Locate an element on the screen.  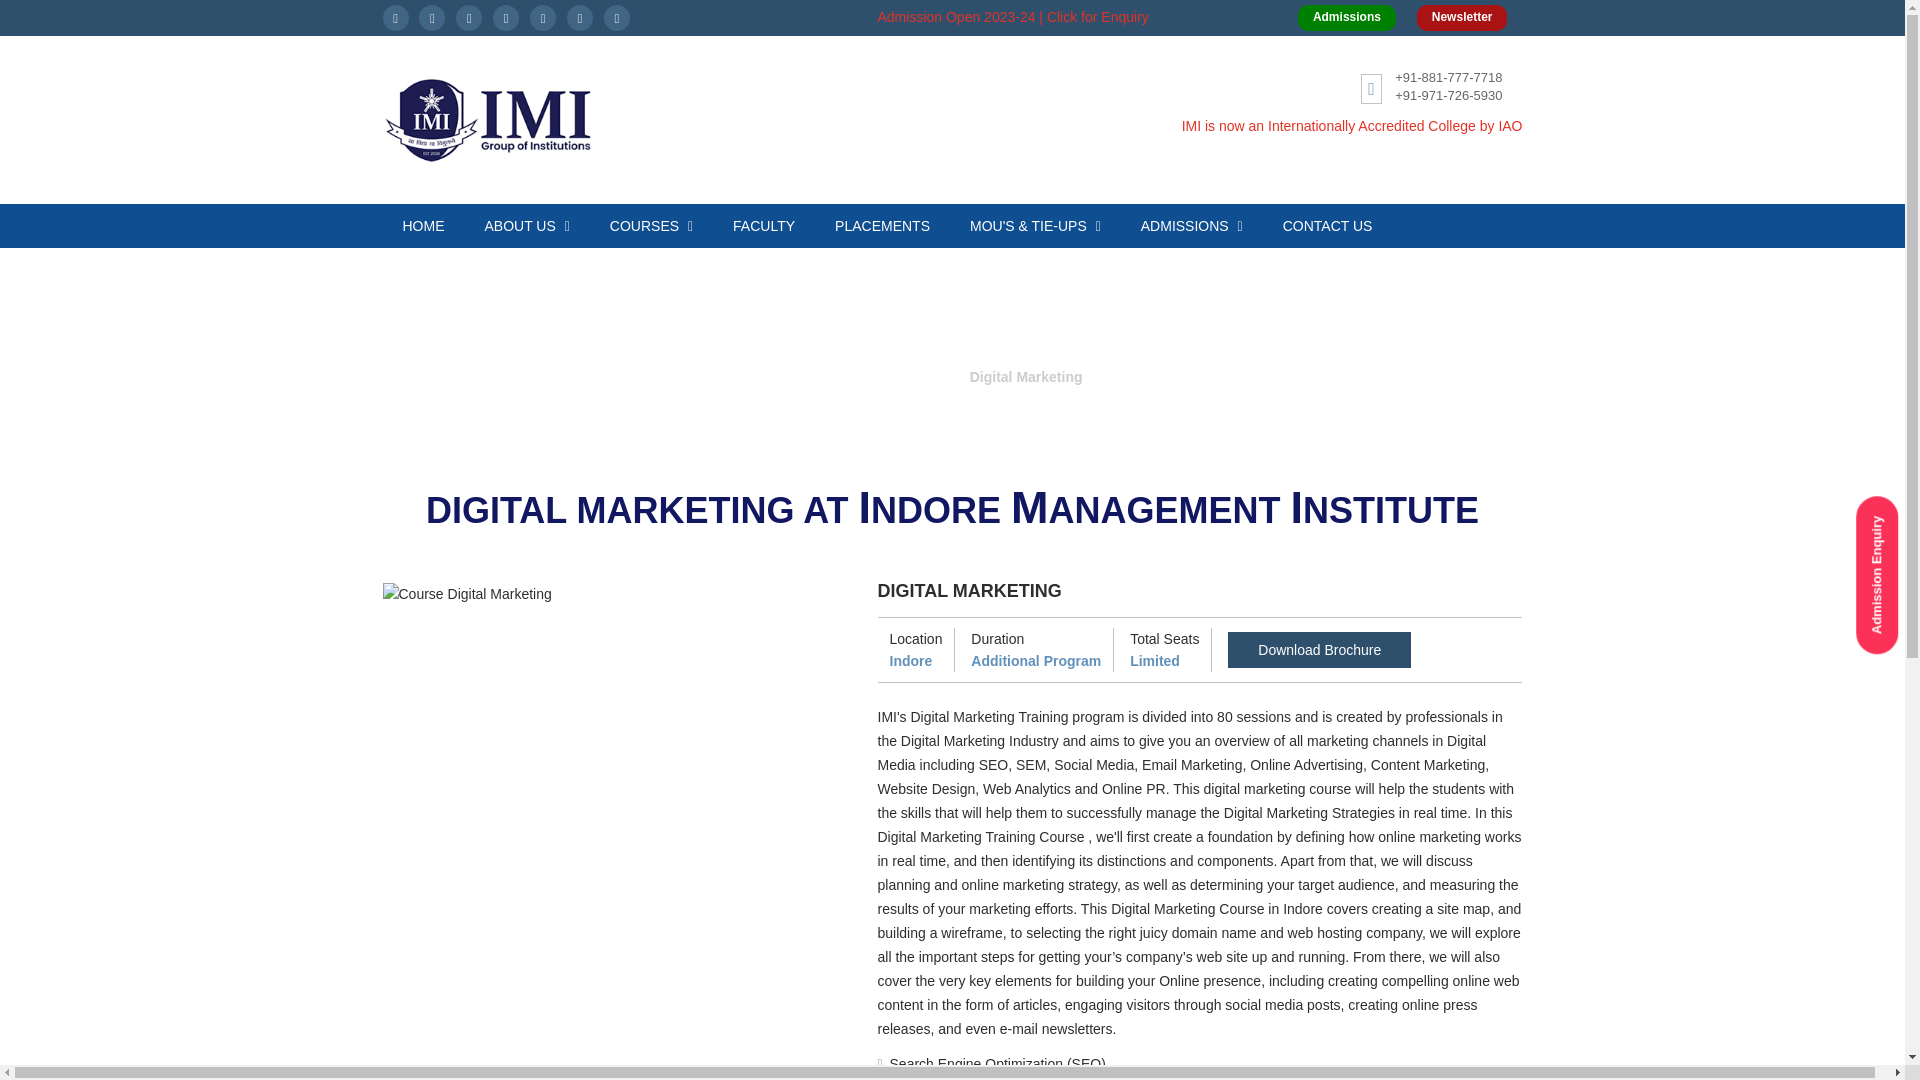
Newsletter is located at coordinates (1462, 18).